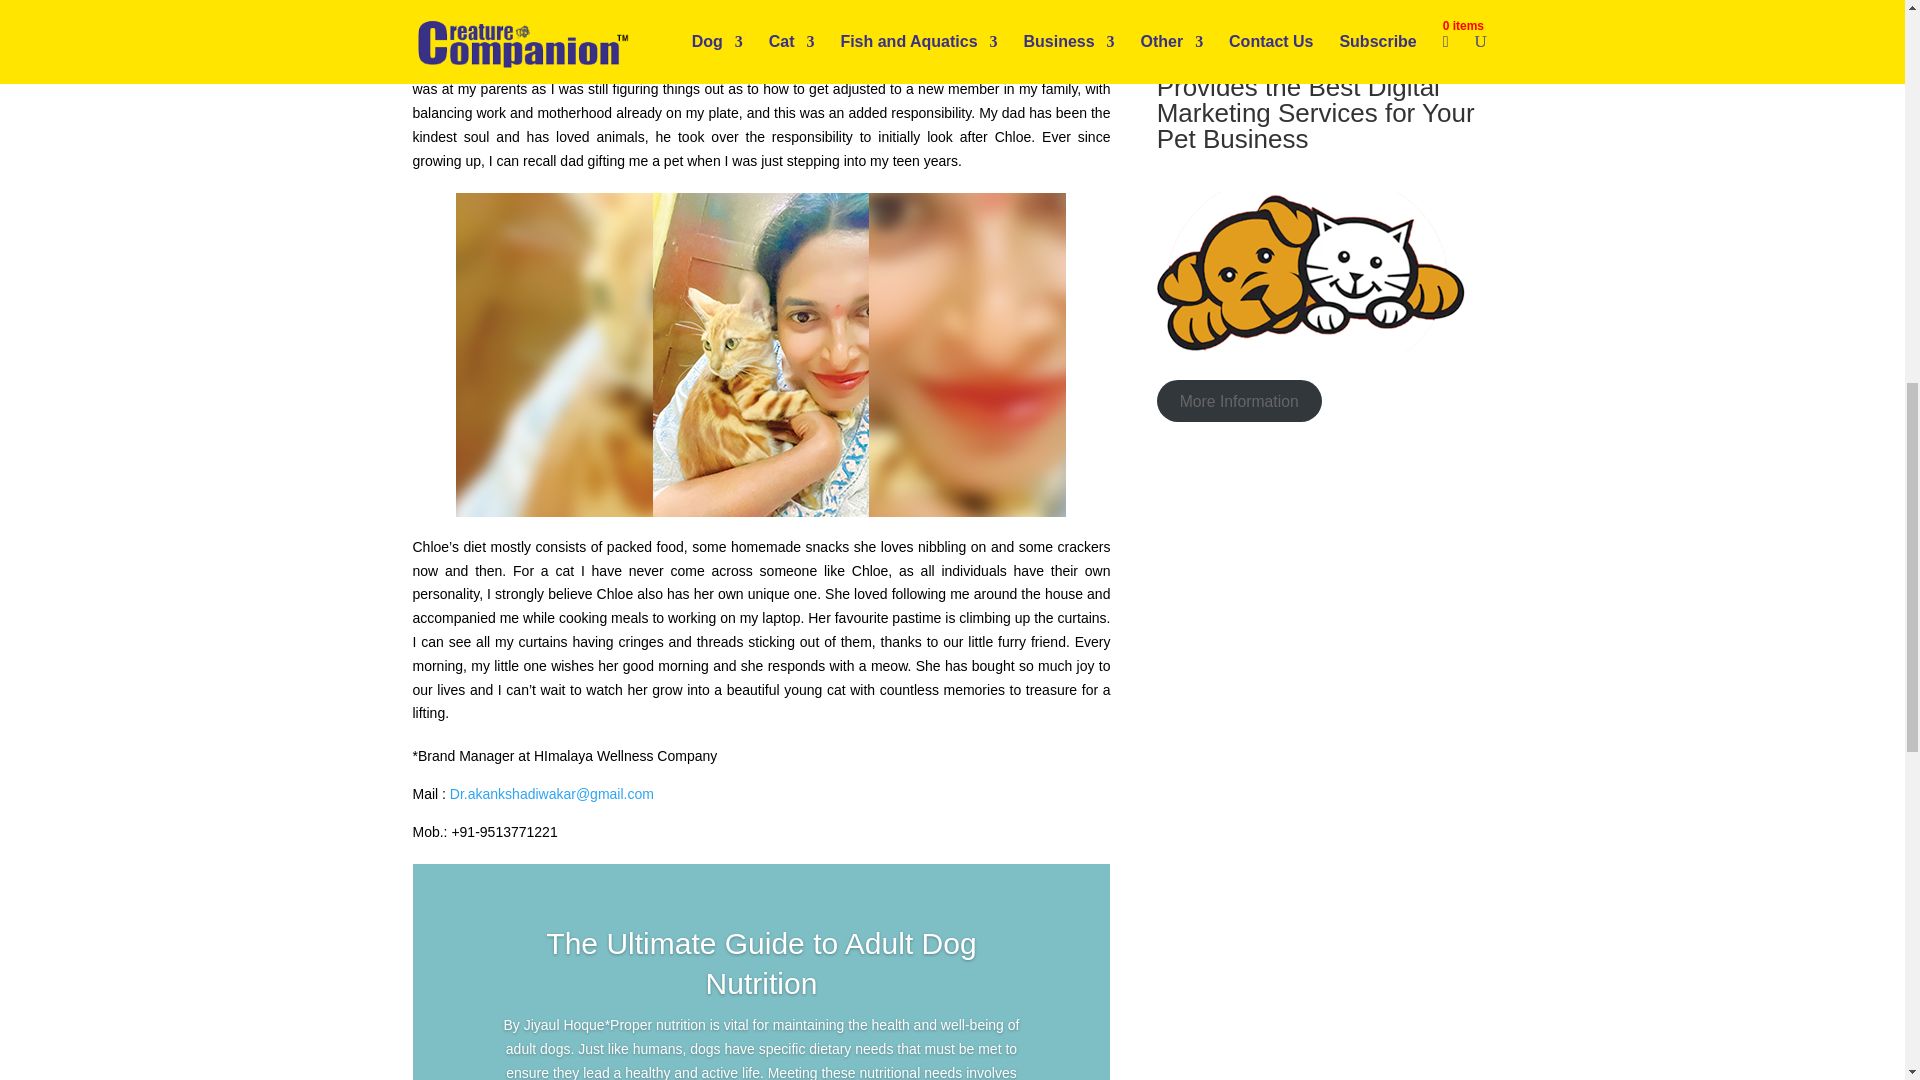 The width and height of the screenshot is (1920, 1080). I want to click on grow up alongside a pet, so click(487, 1).